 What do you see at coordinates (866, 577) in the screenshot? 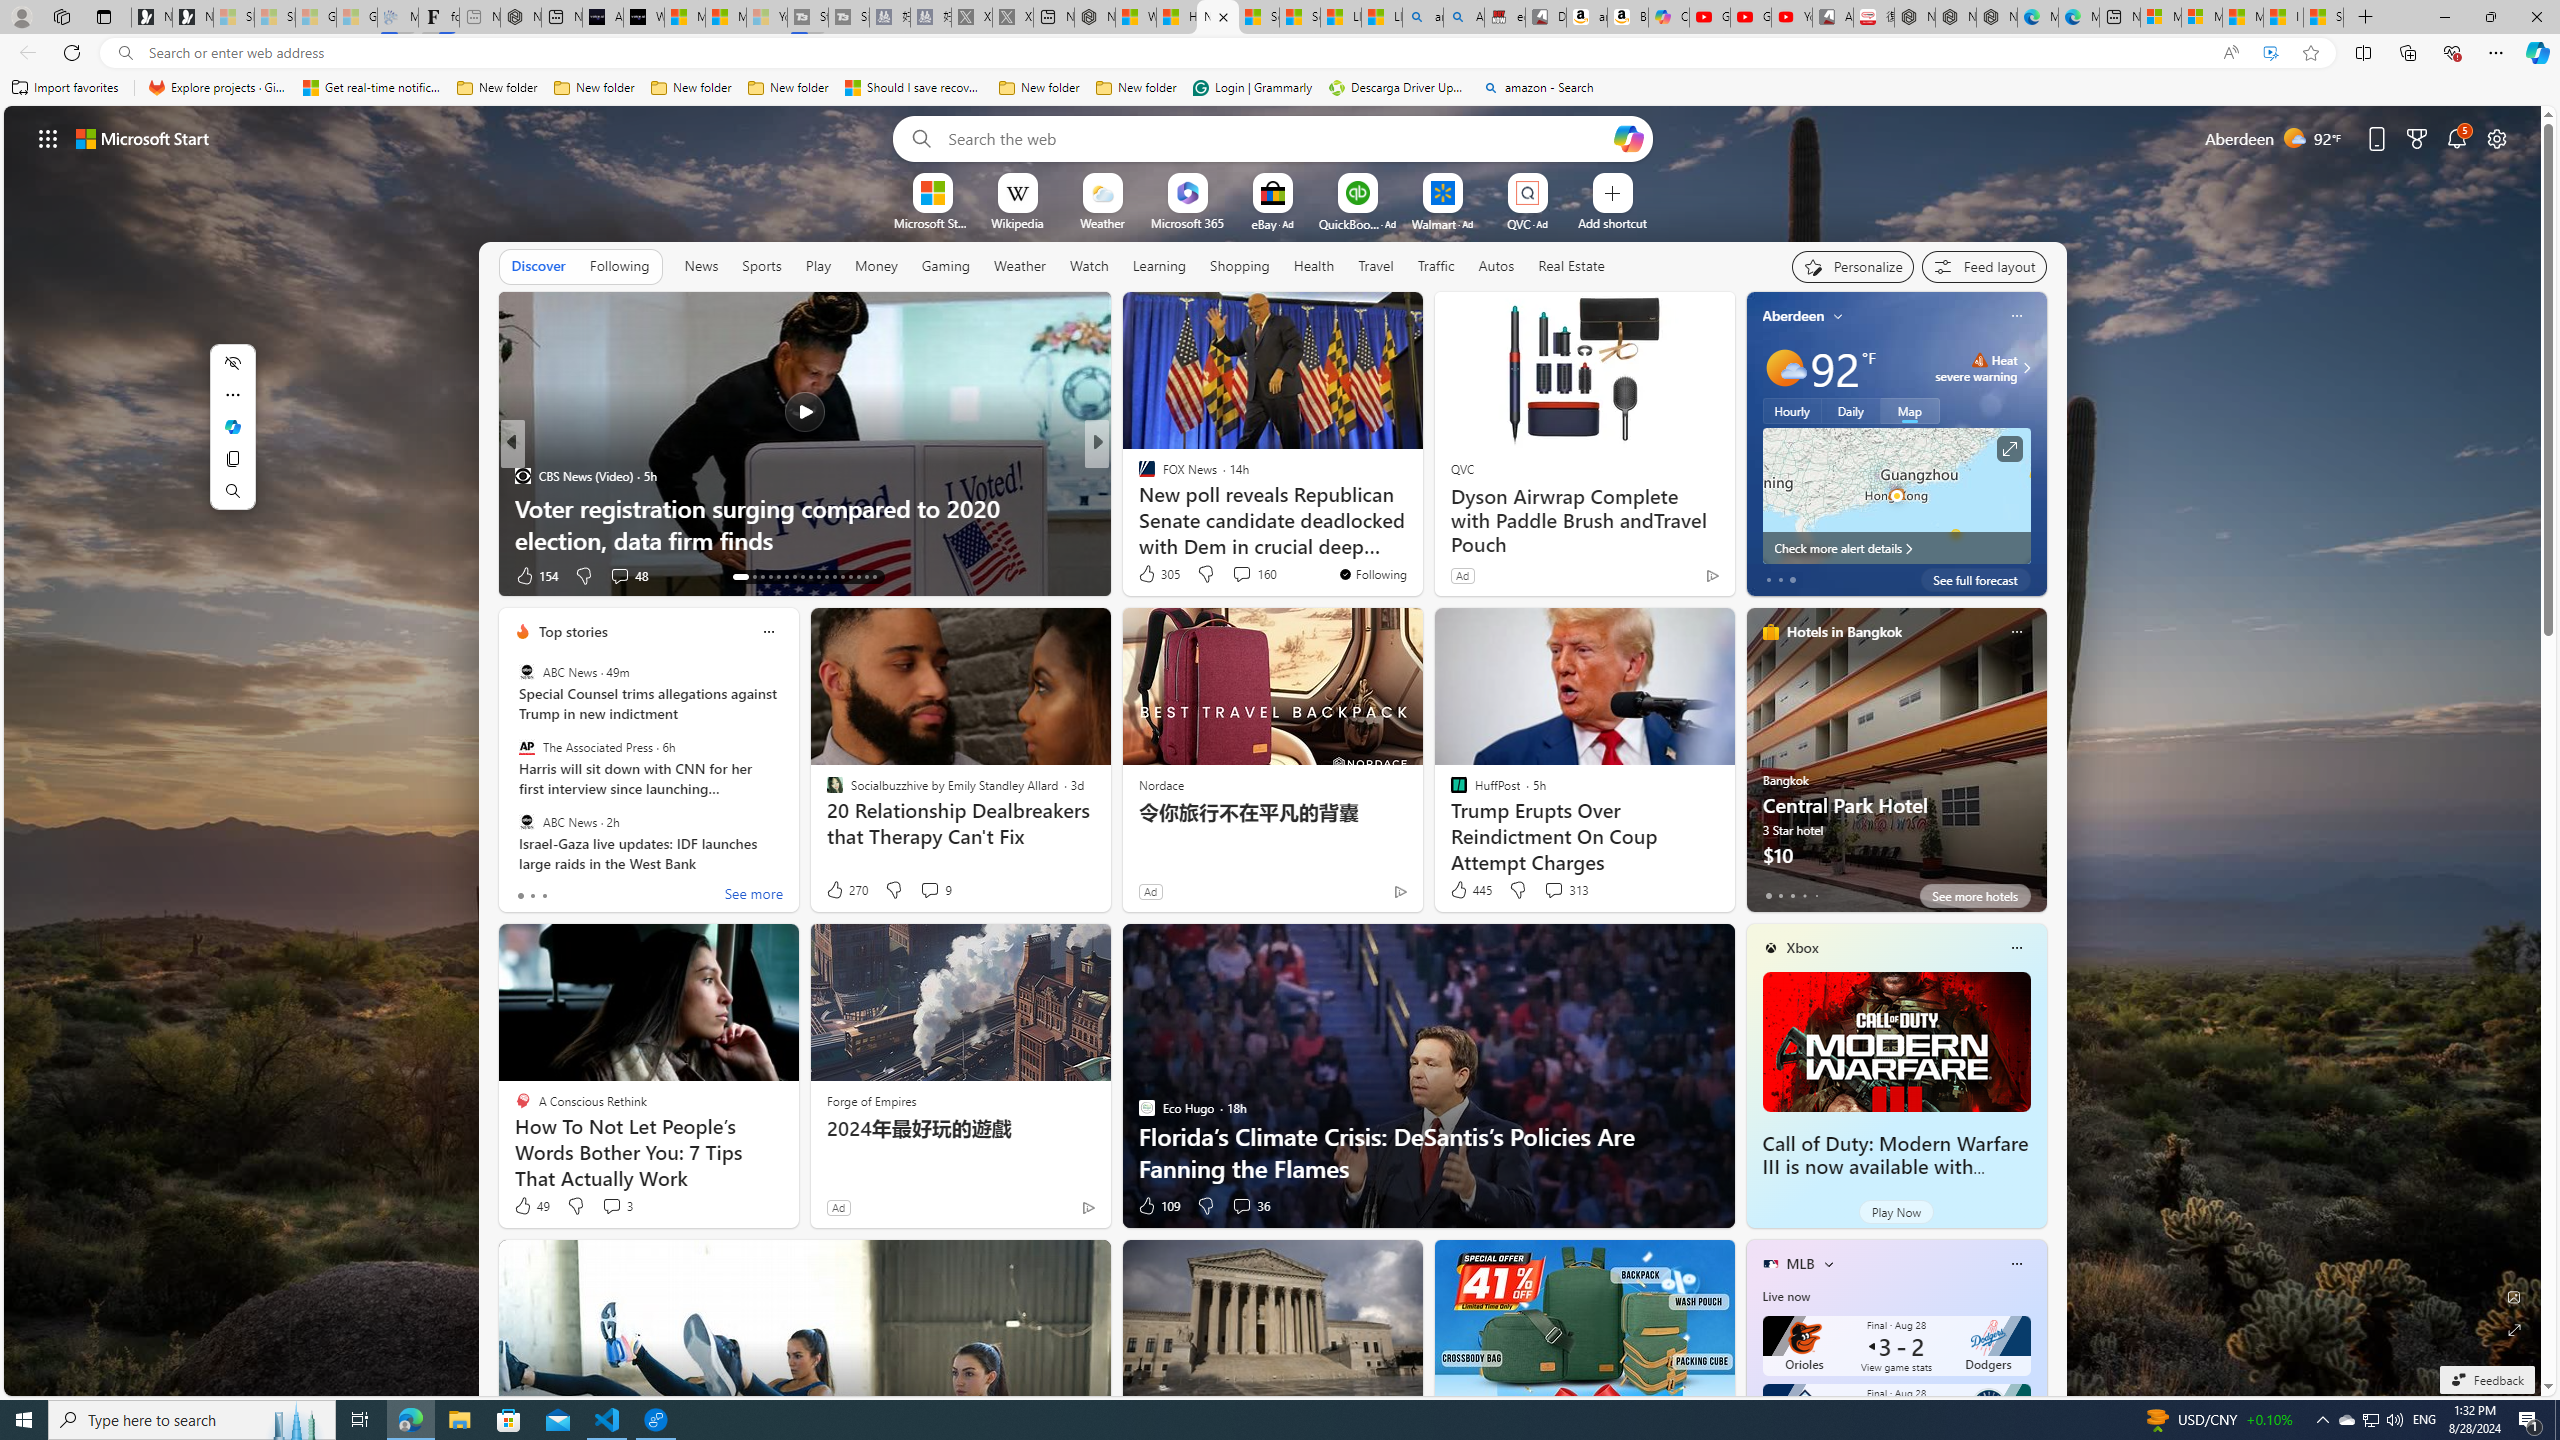
I see `AutomationID: tab-42` at bounding box center [866, 577].